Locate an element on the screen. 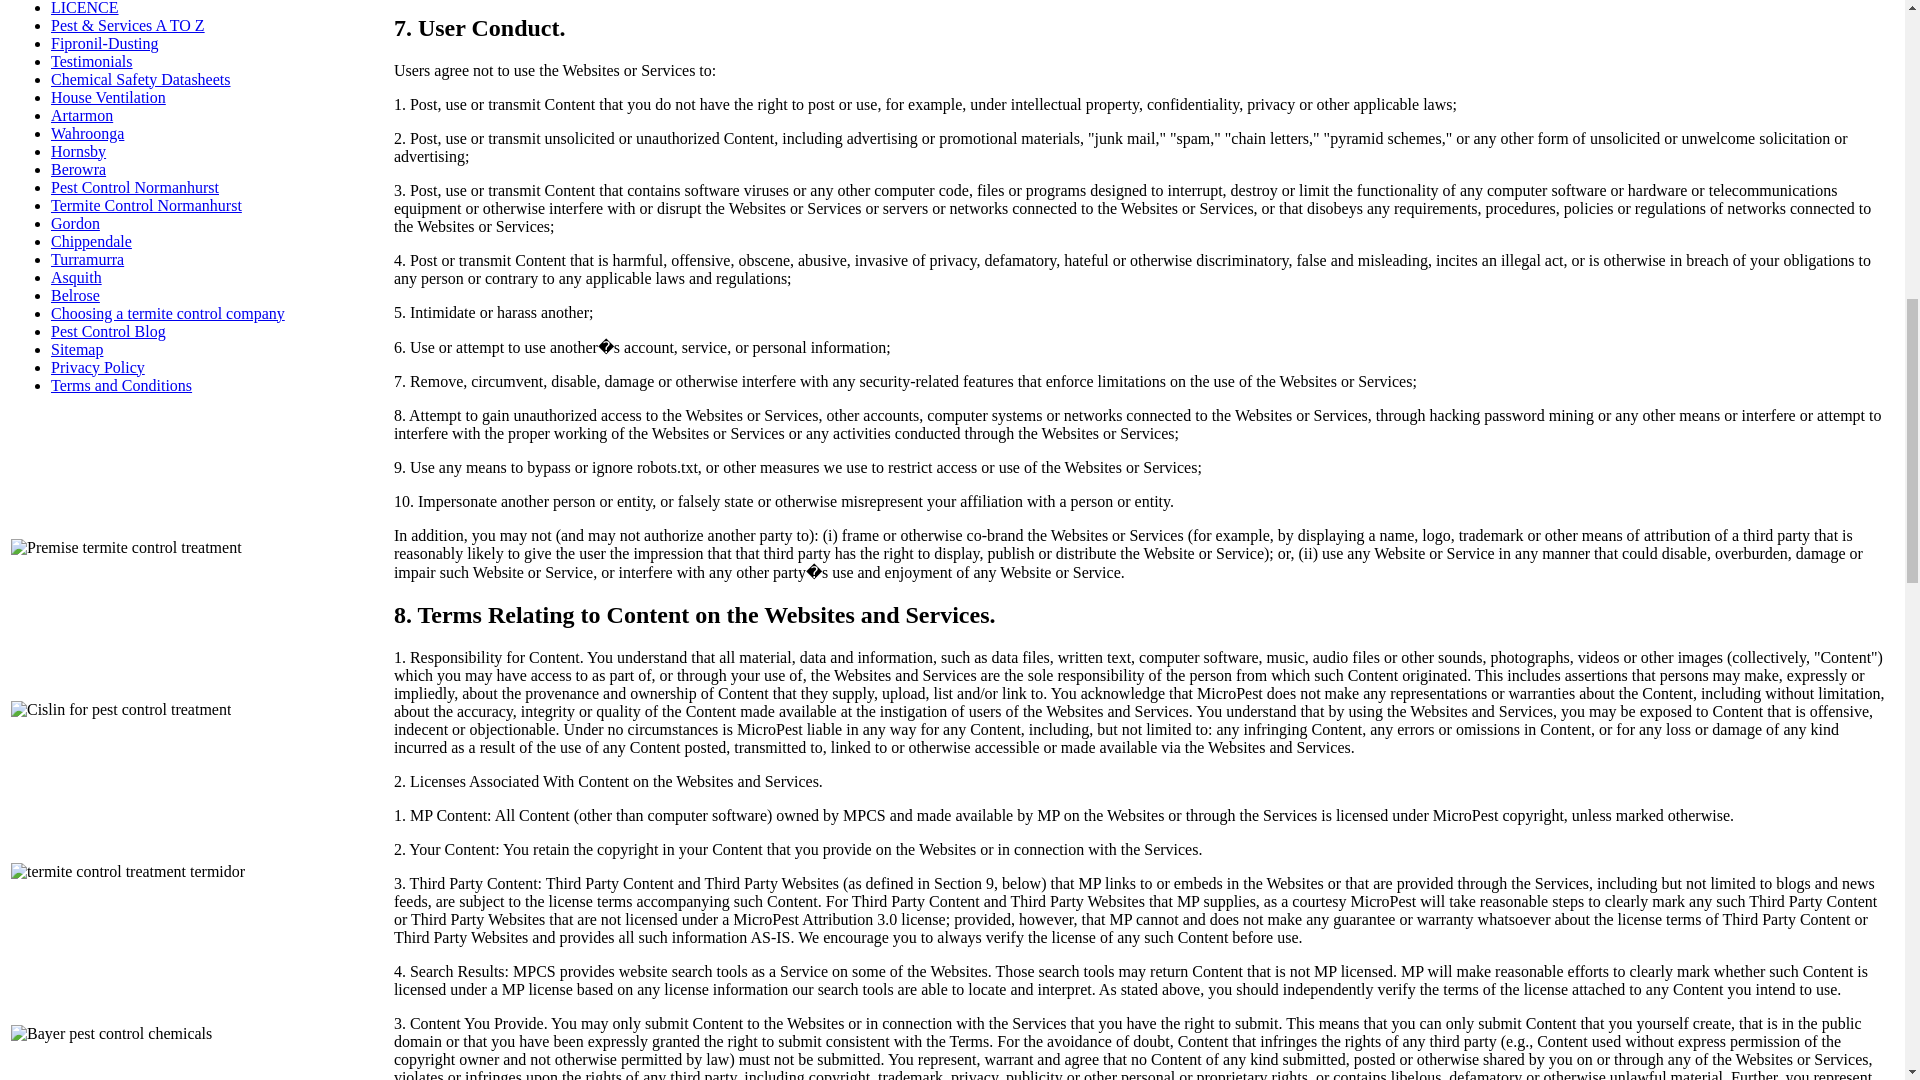  Pest Control Normanhurst is located at coordinates (134, 187).